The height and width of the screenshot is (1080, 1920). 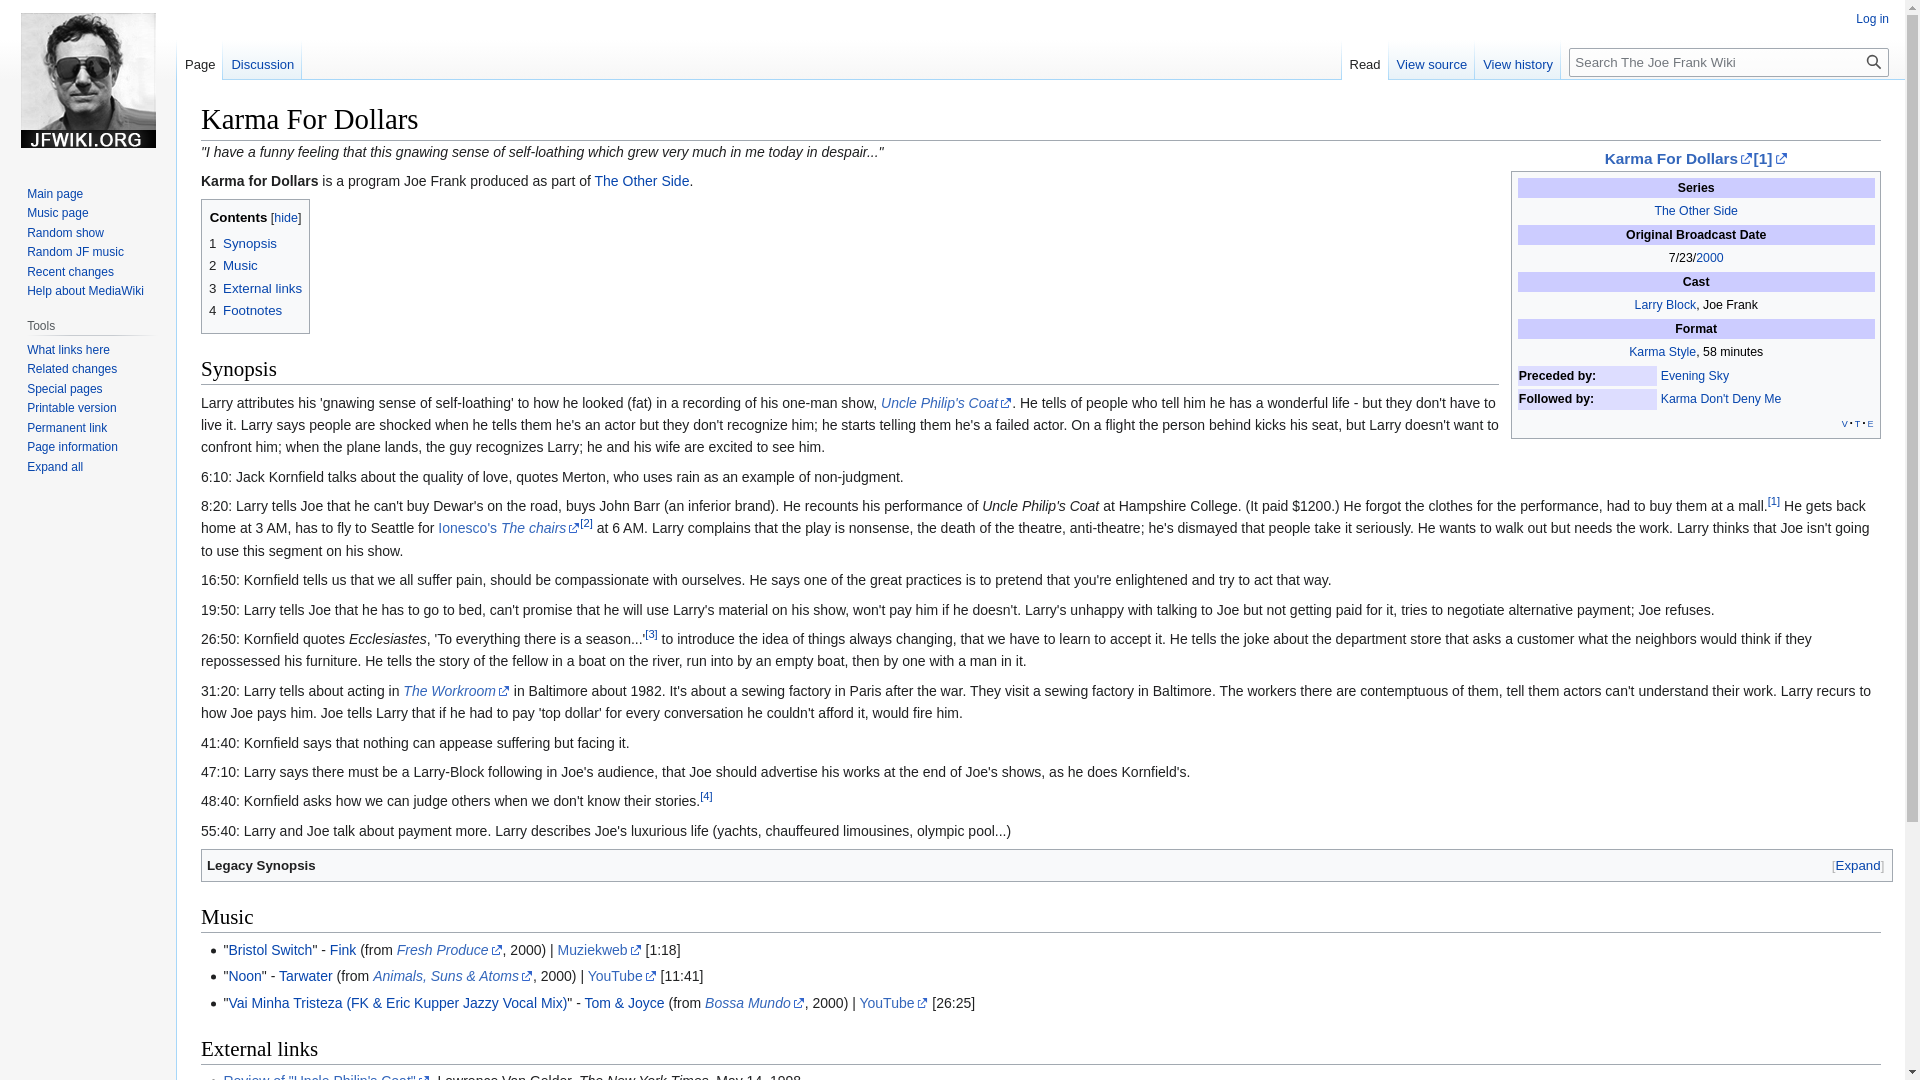 What do you see at coordinates (246, 310) in the screenshot?
I see `4 Footnotes` at bounding box center [246, 310].